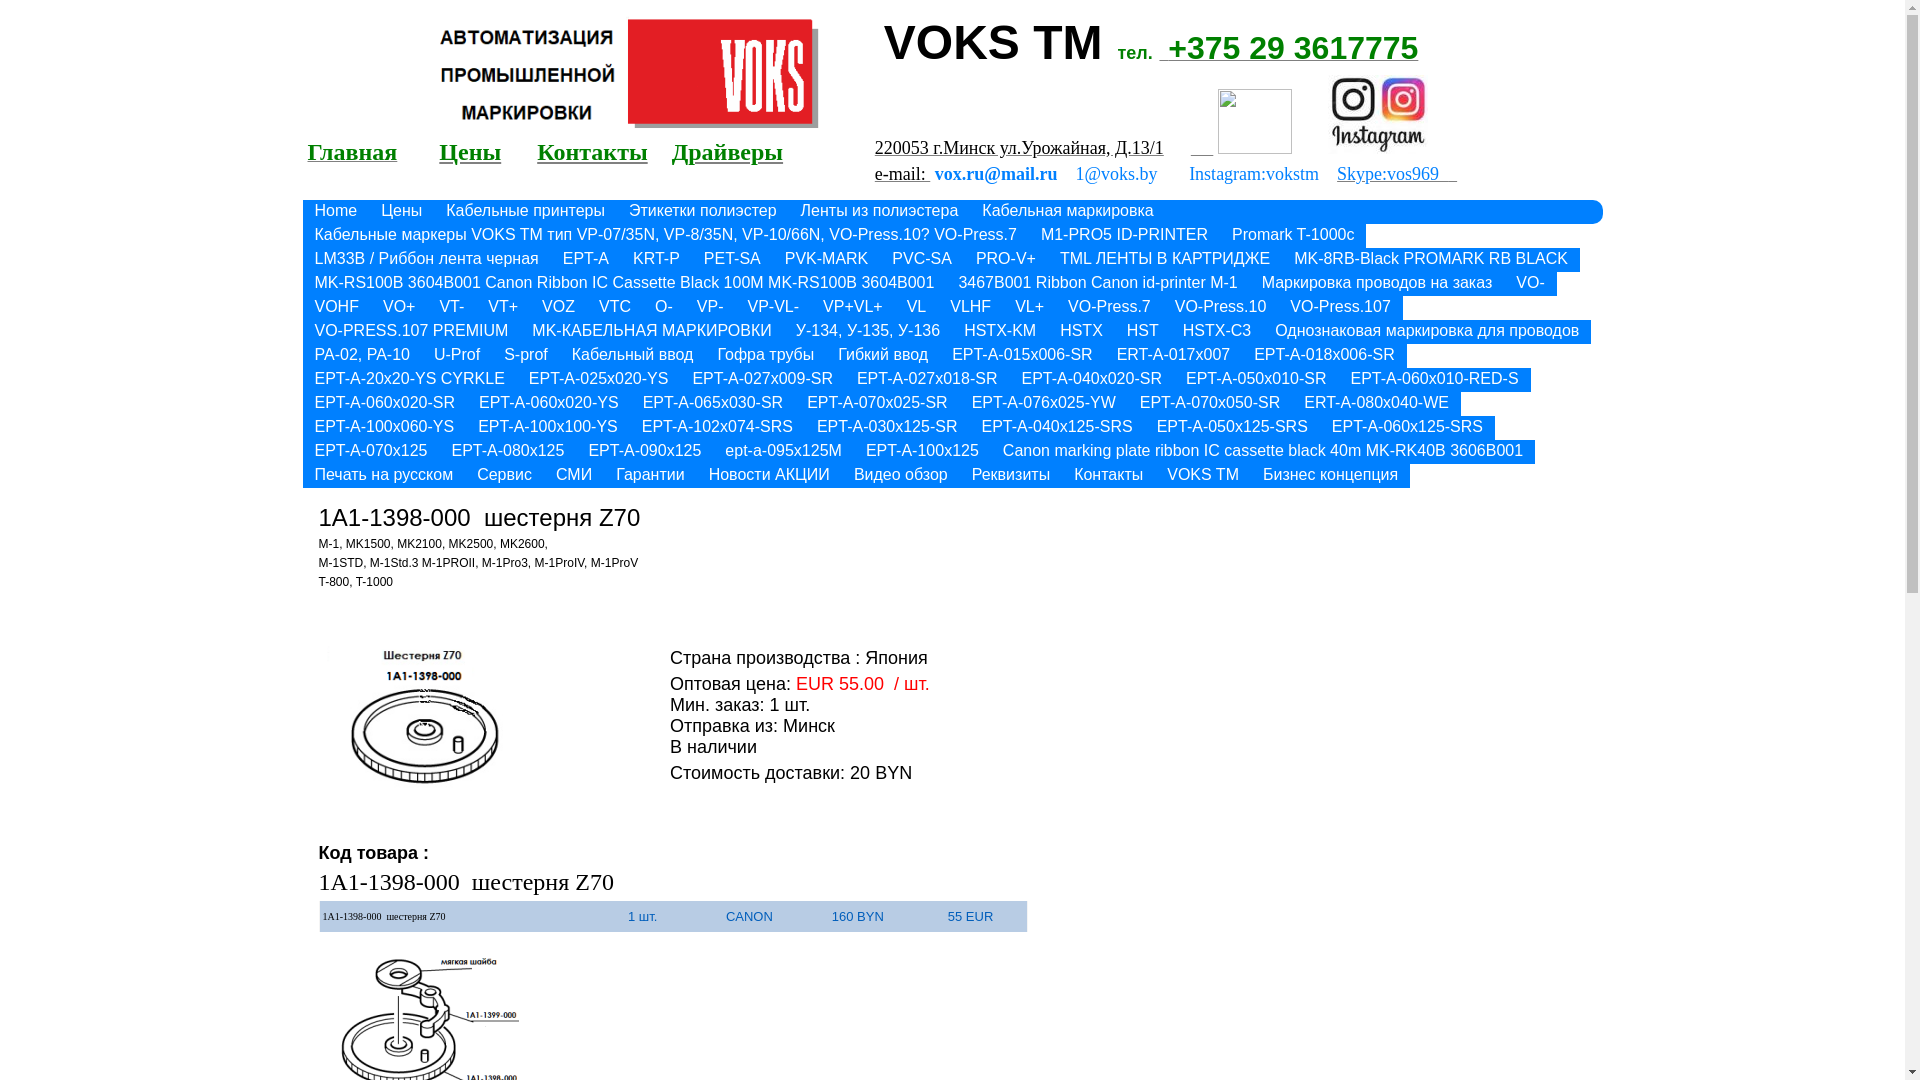 The width and height of the screenshot is (1920, 1080). I want to click on EPT-A-060x020-YS, so click(549, 404).